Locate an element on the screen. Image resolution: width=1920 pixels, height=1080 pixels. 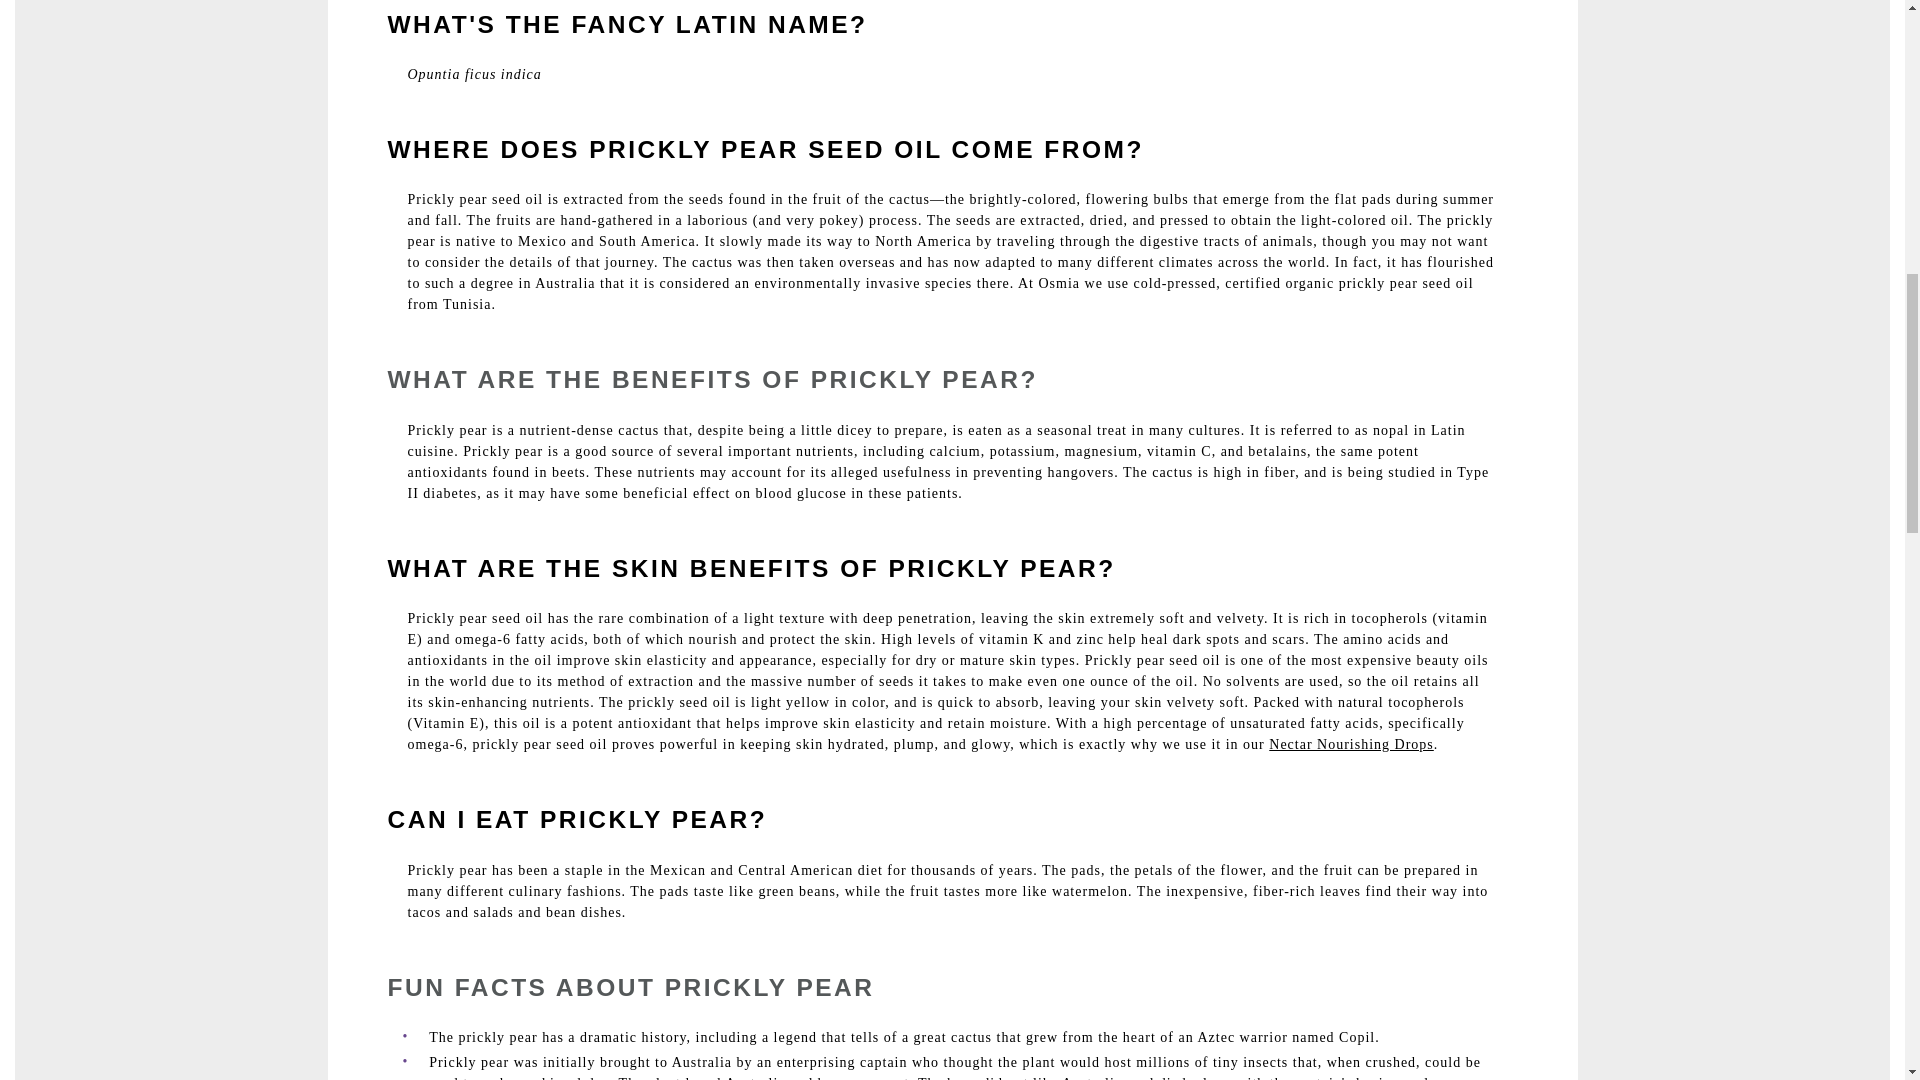
Osmia's Nectar serum with prickly pear seed oil is located at coordinates (1352, 744).